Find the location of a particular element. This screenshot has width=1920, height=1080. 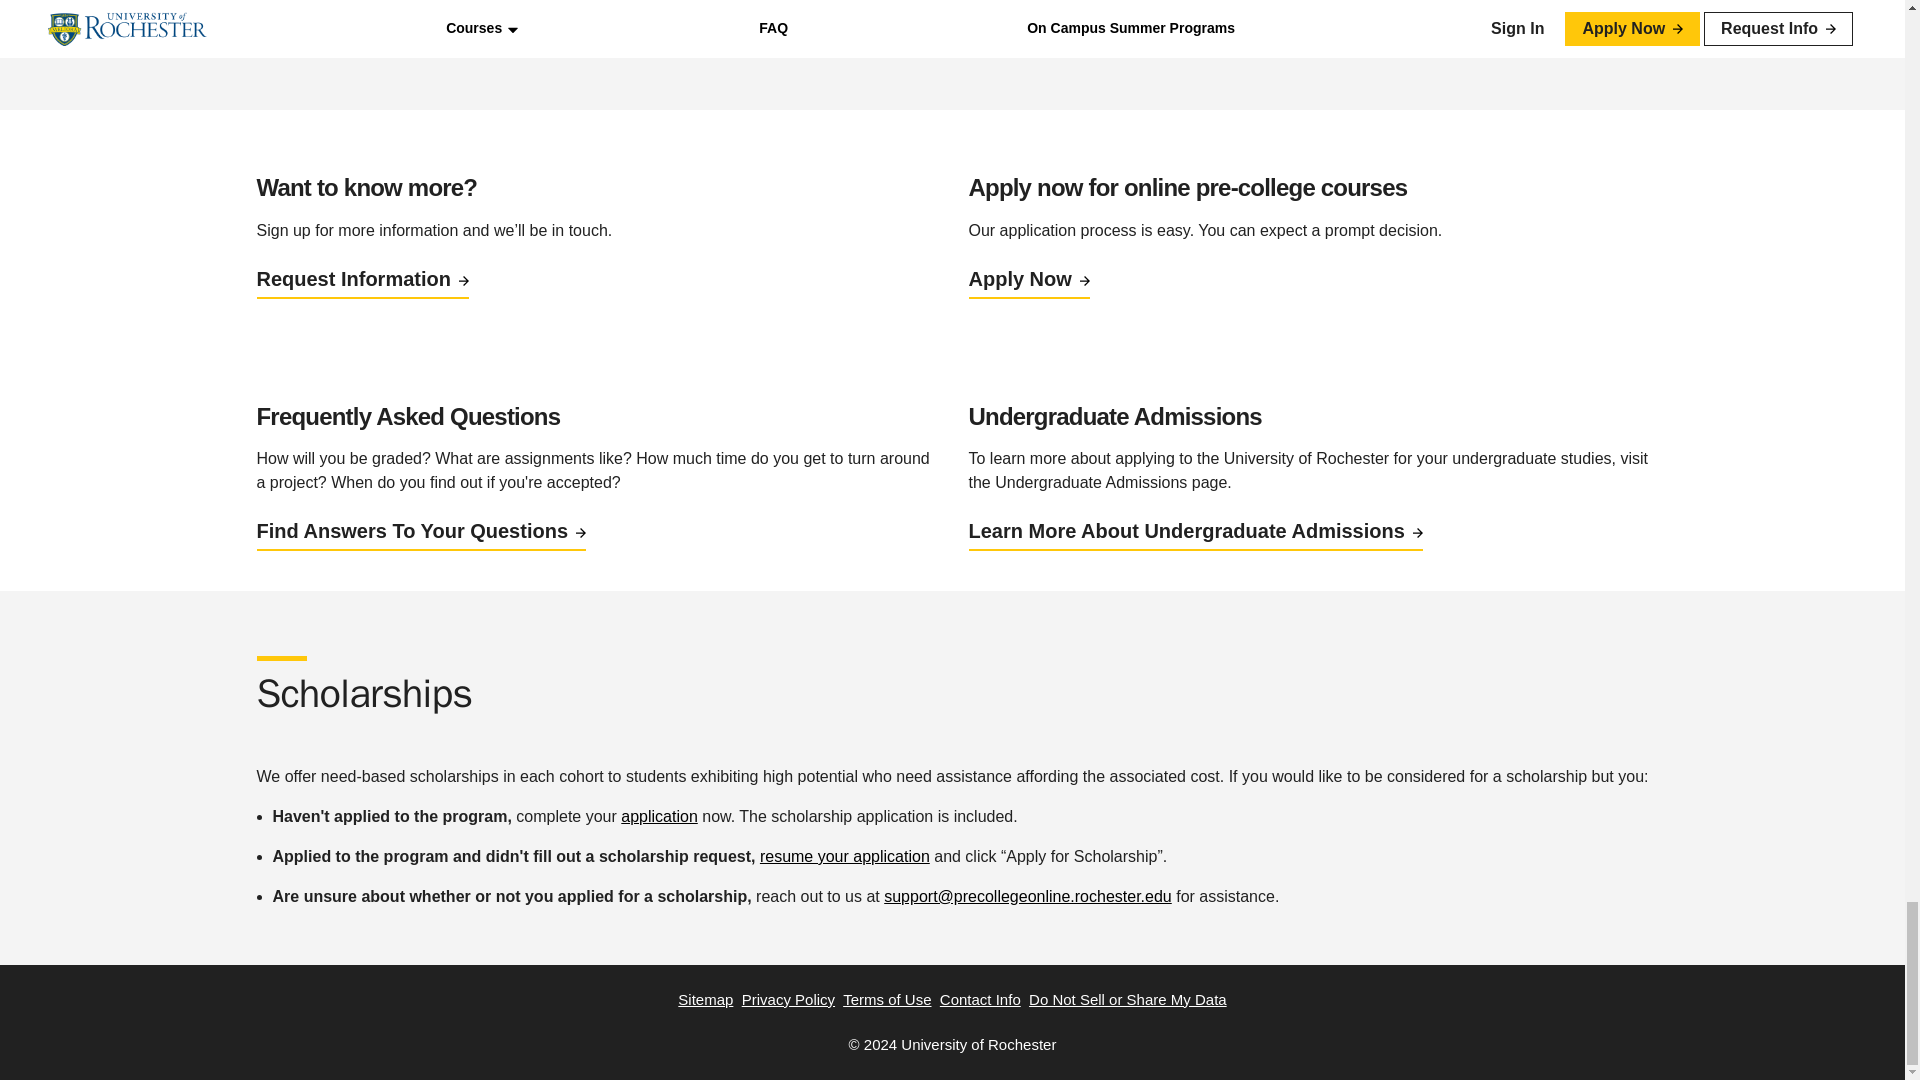

Find Answers To Your Questions is located at coordinates (420, 530).